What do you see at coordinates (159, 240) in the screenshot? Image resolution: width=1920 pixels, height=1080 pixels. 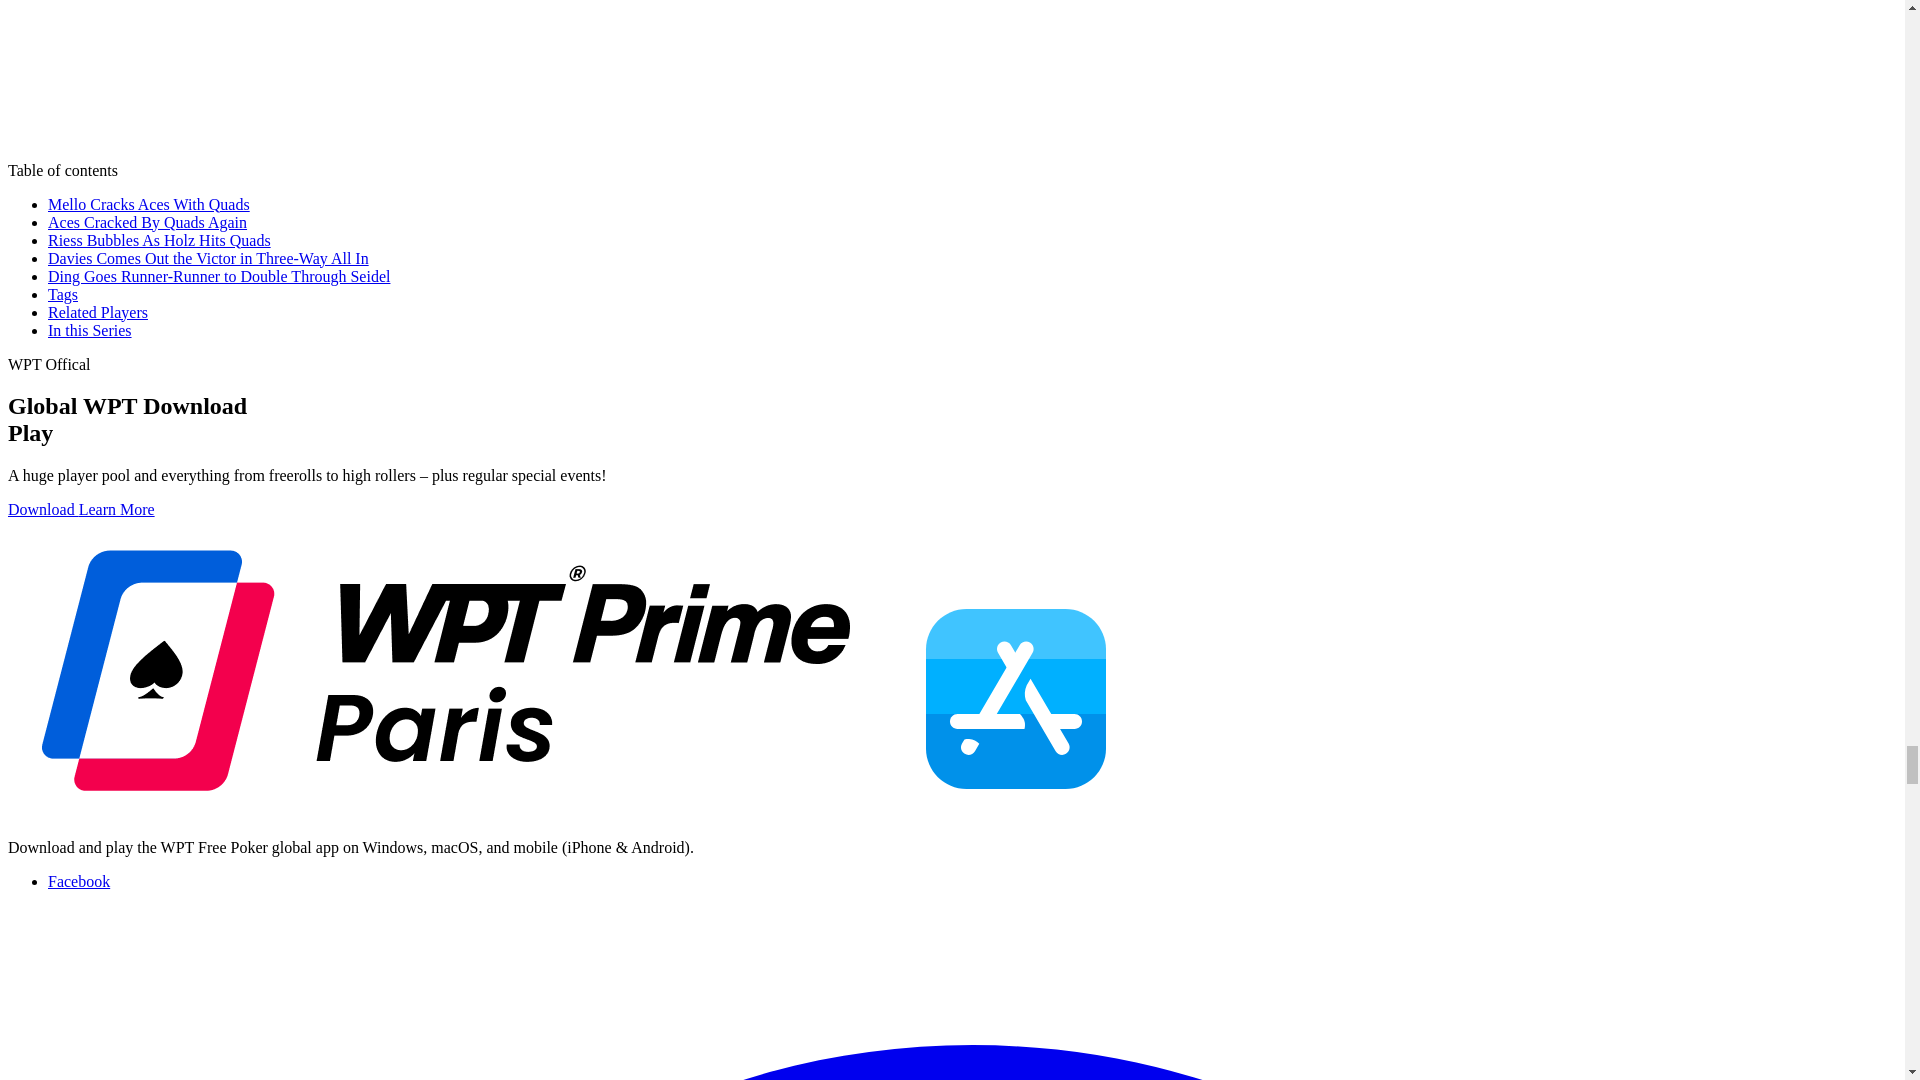 I see `Riess Bubbles As Holz Hits Quads` at bounding box center [159, 240].